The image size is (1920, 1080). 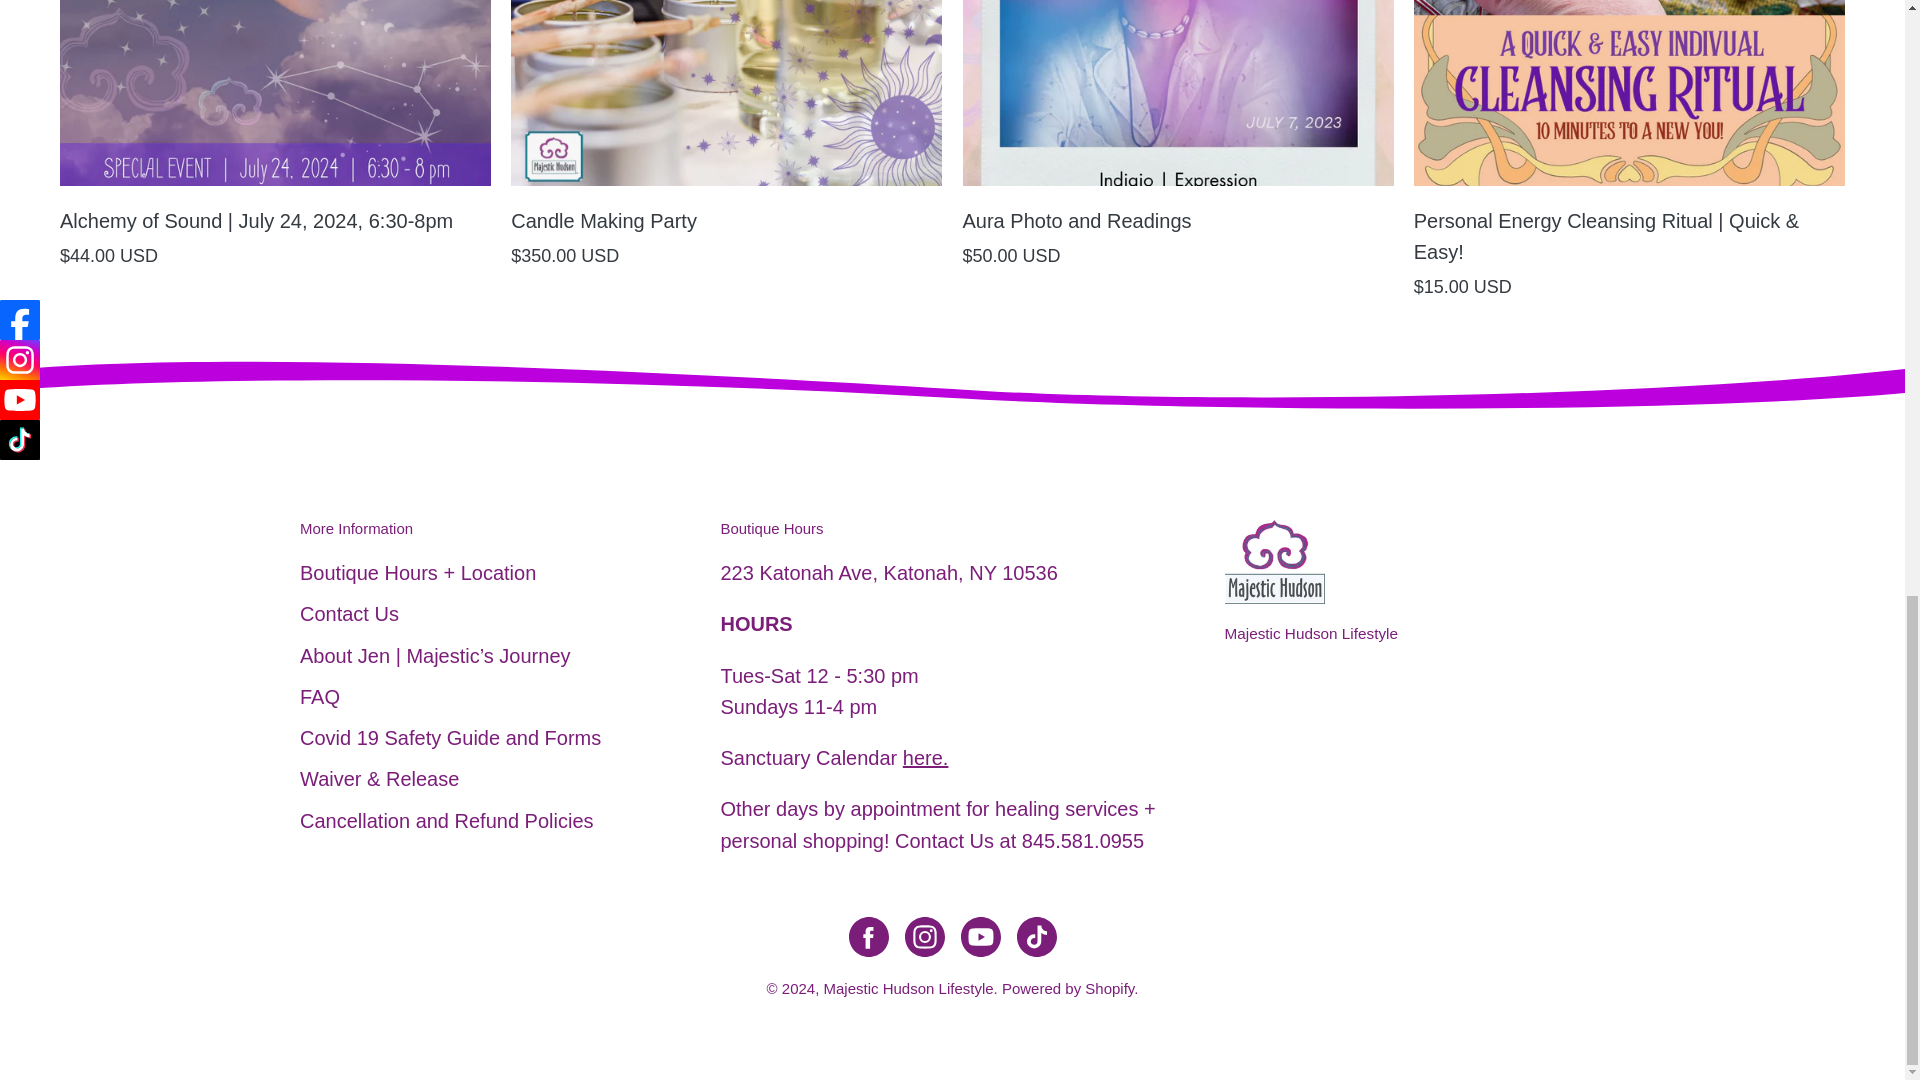 I want to click on View Majestic Hudson Lifestyle on Instagram, so click(x=924, y=936).